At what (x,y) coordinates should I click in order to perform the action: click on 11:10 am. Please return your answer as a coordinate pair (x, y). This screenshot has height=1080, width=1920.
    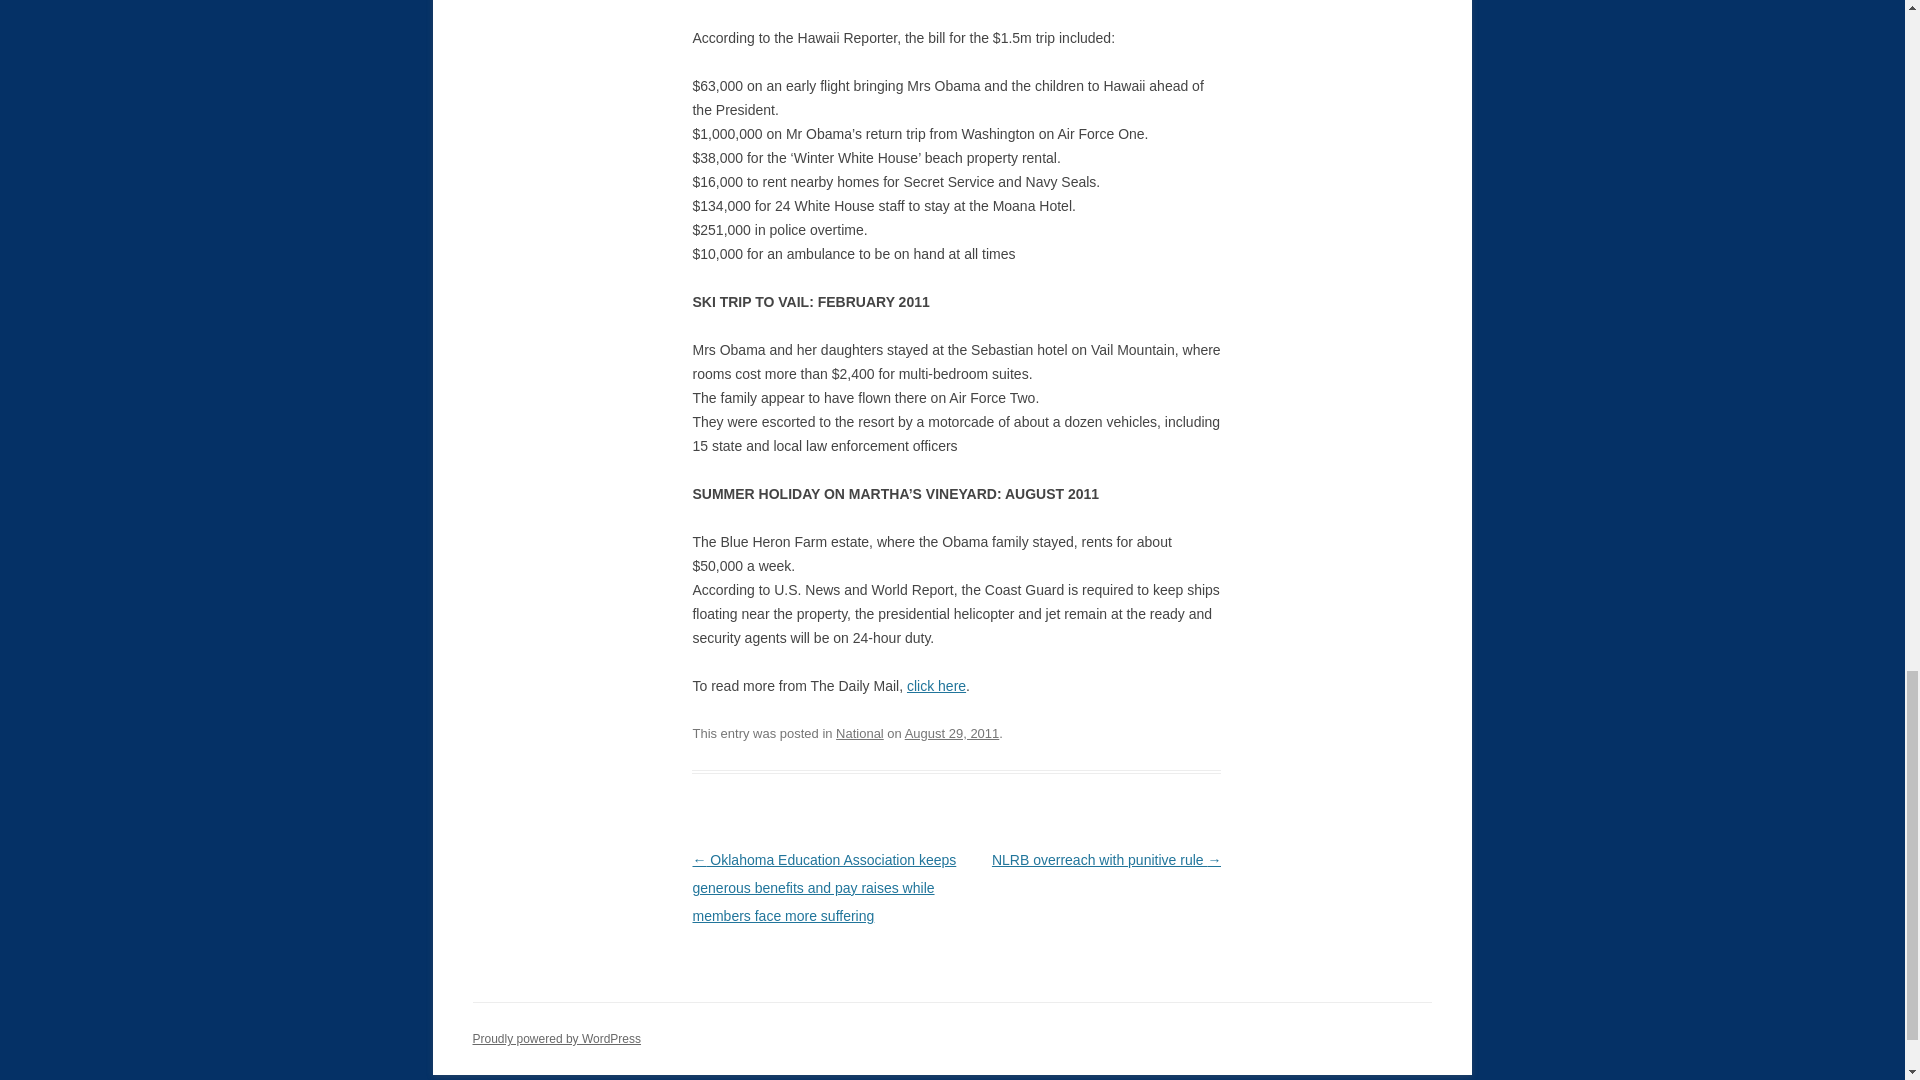
    Looking at the image, I should click on (952, 732).